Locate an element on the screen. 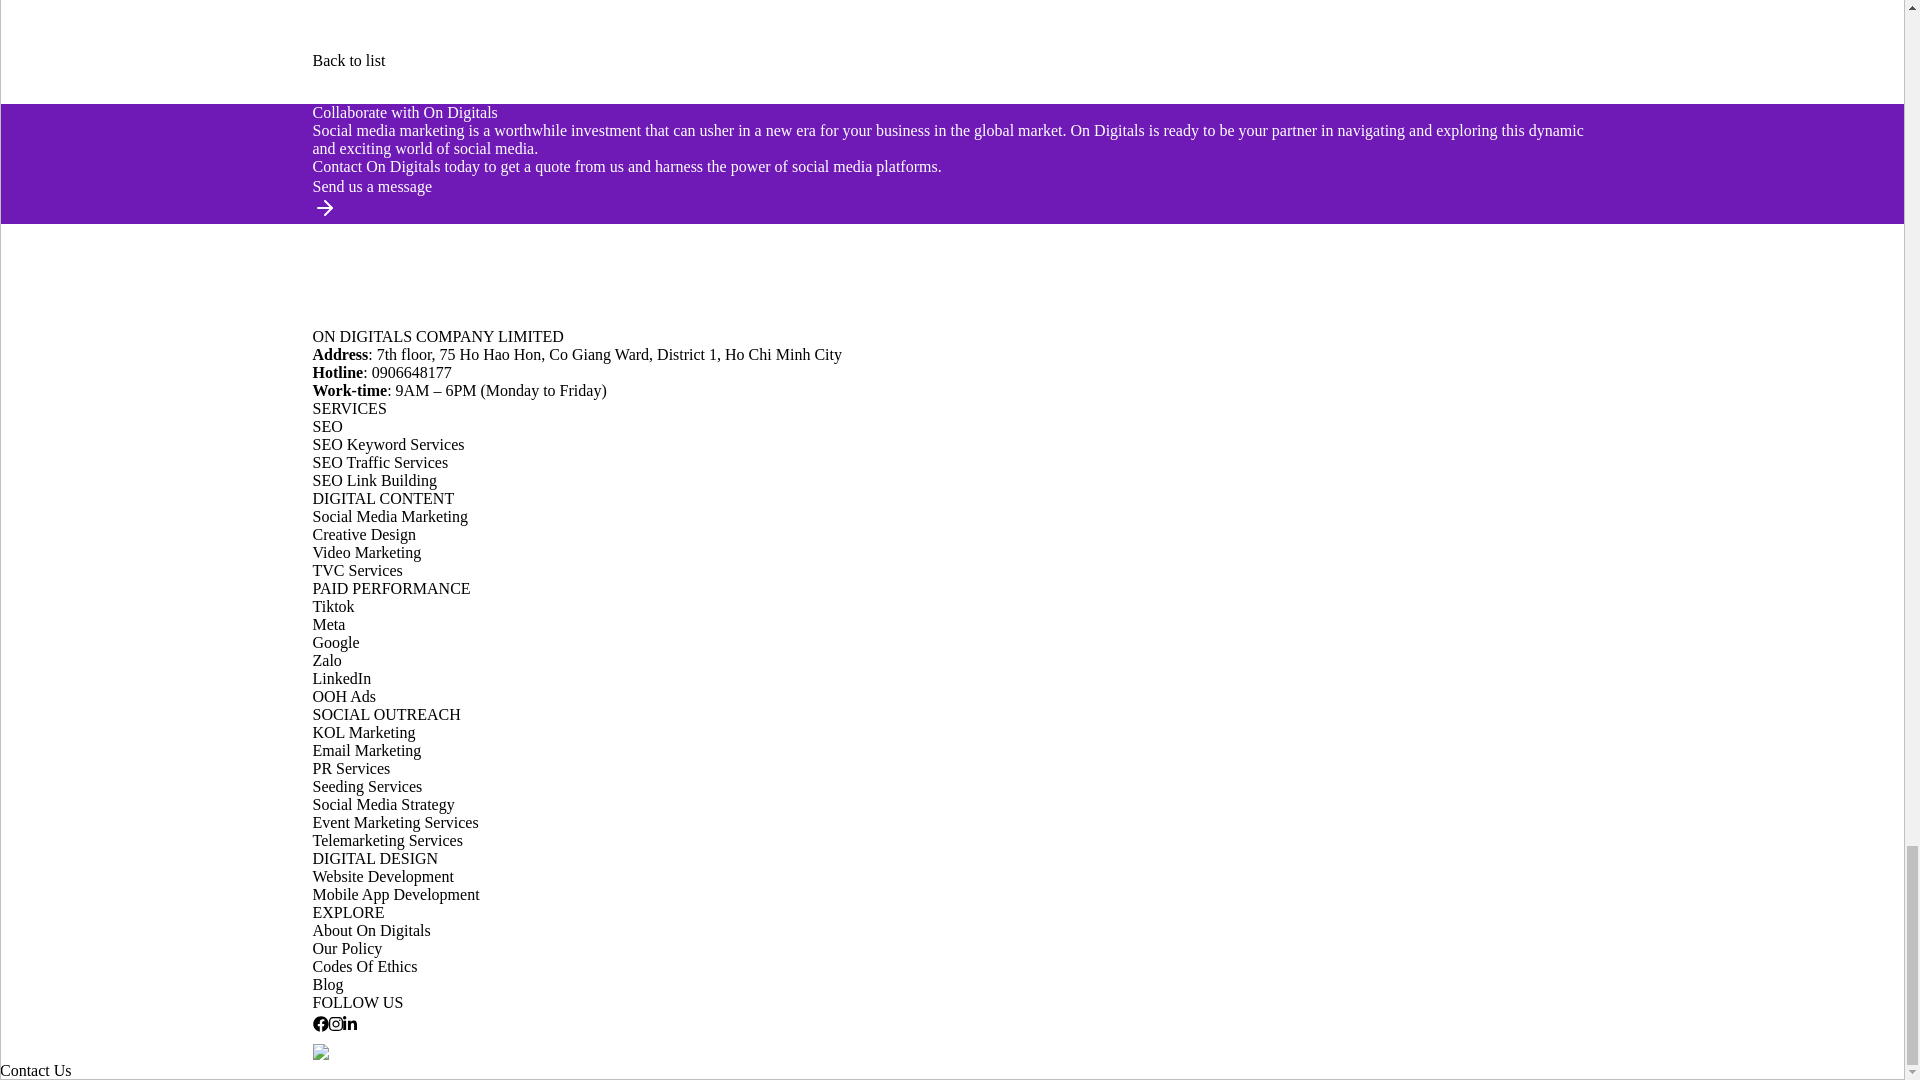 The image size is (1920, 1080). 0906648177 is located at coordinates (412, 372).